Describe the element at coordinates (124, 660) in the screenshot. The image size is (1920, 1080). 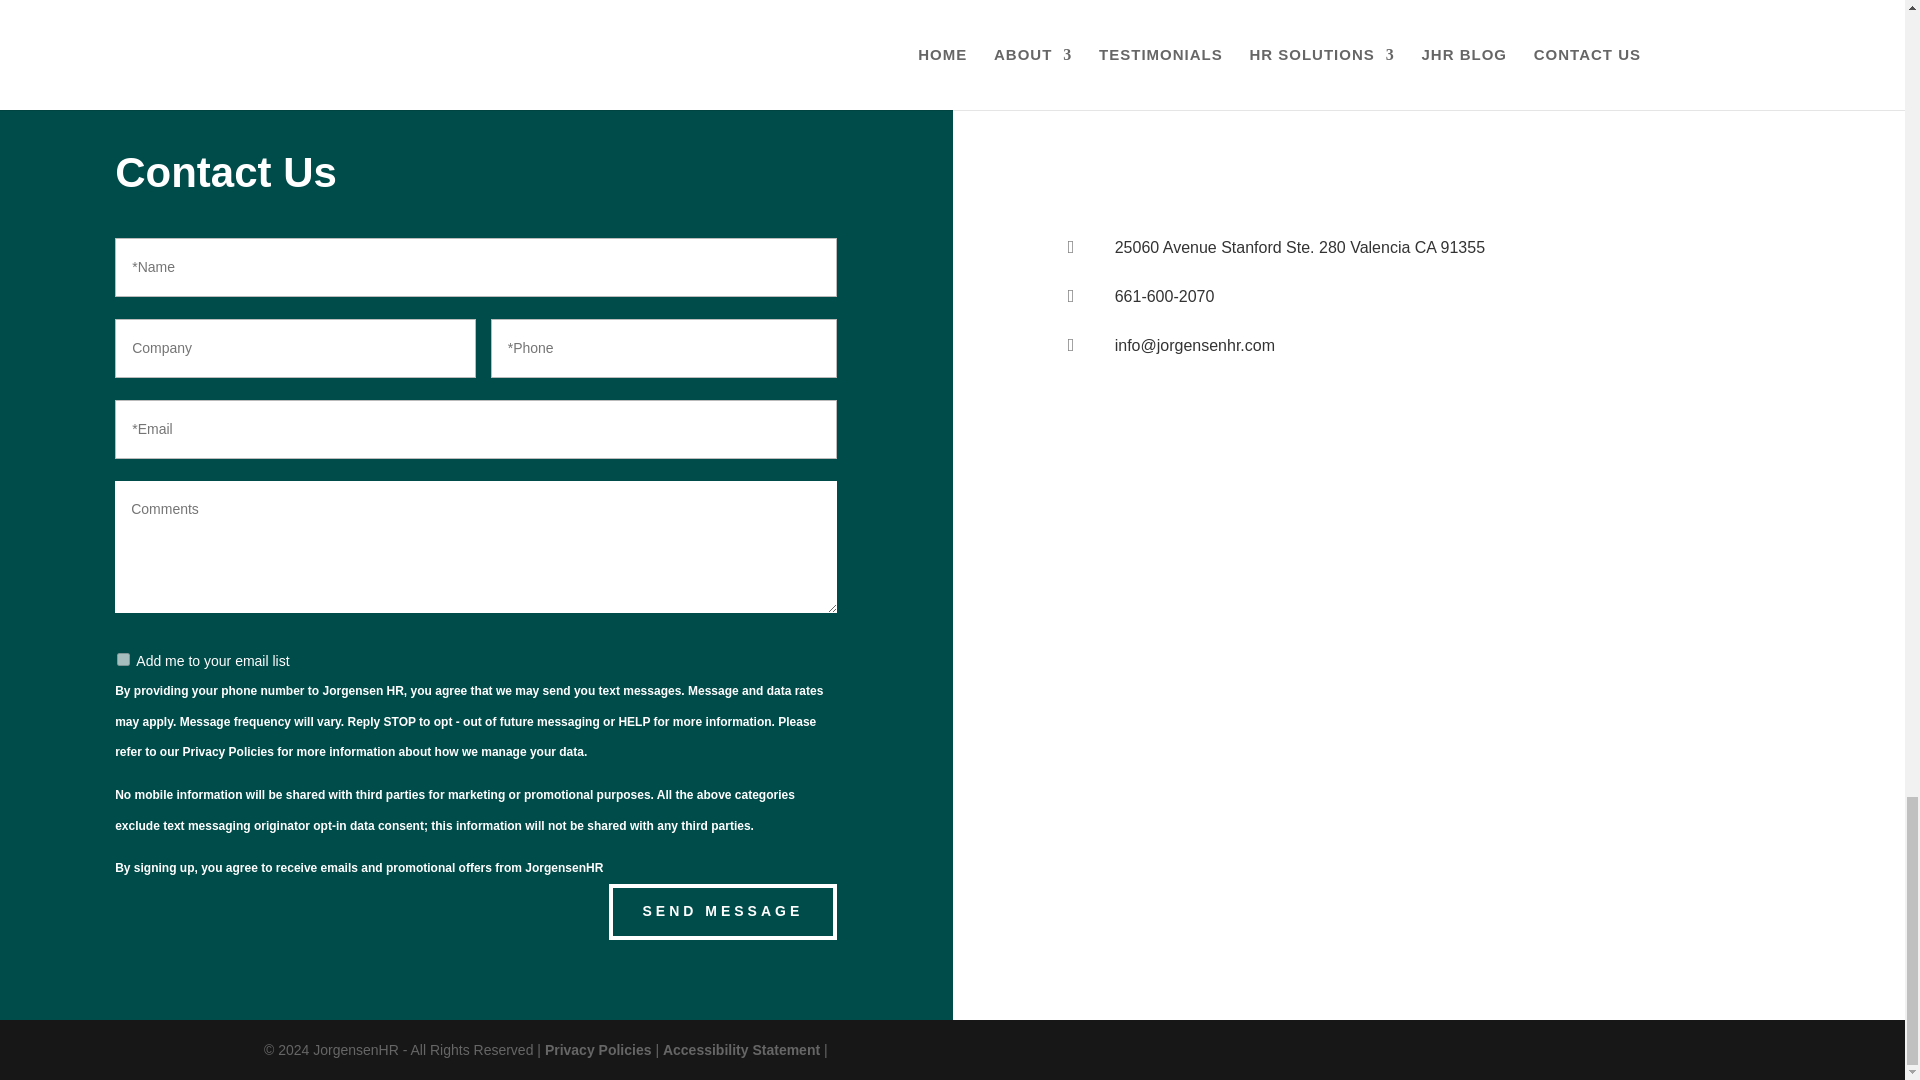
I see `Add me to your email list` at that location.